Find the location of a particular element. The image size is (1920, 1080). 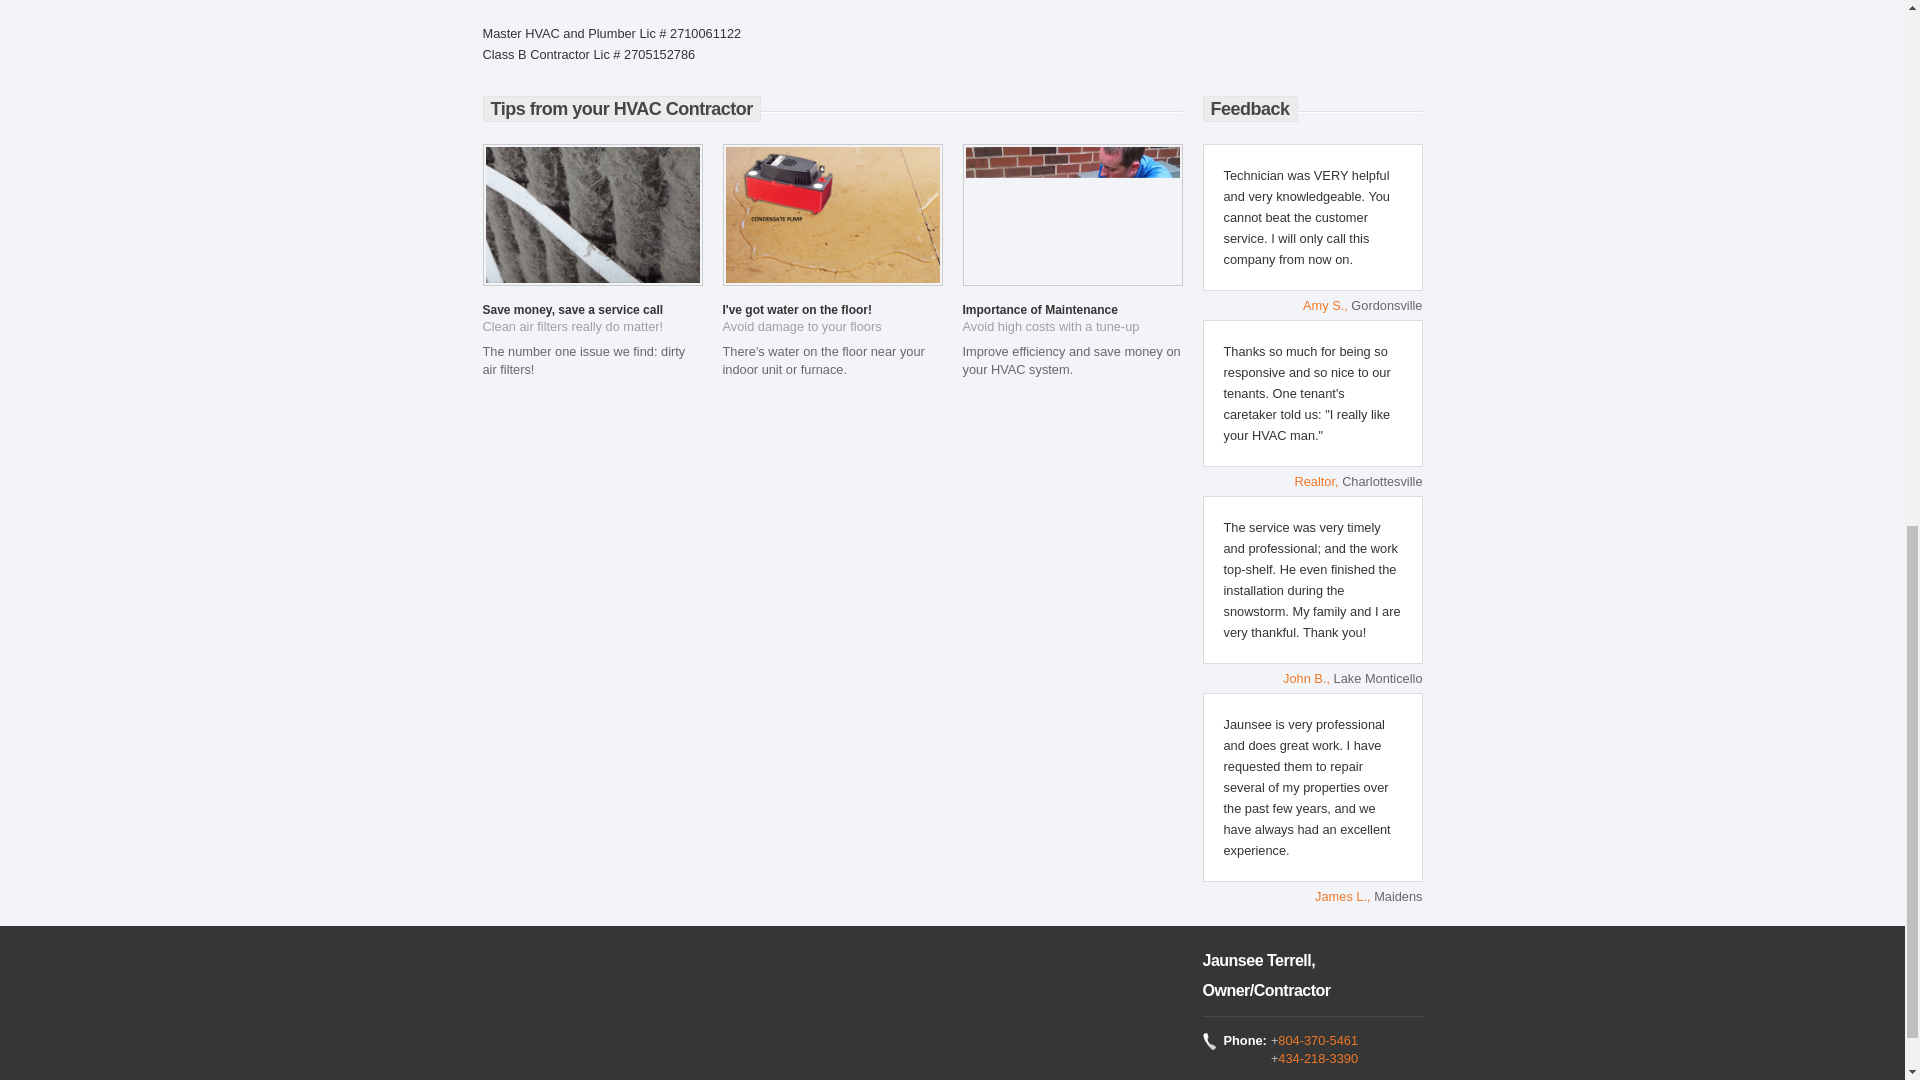

434-218-3390 is located at coordinates (1318, 1058).